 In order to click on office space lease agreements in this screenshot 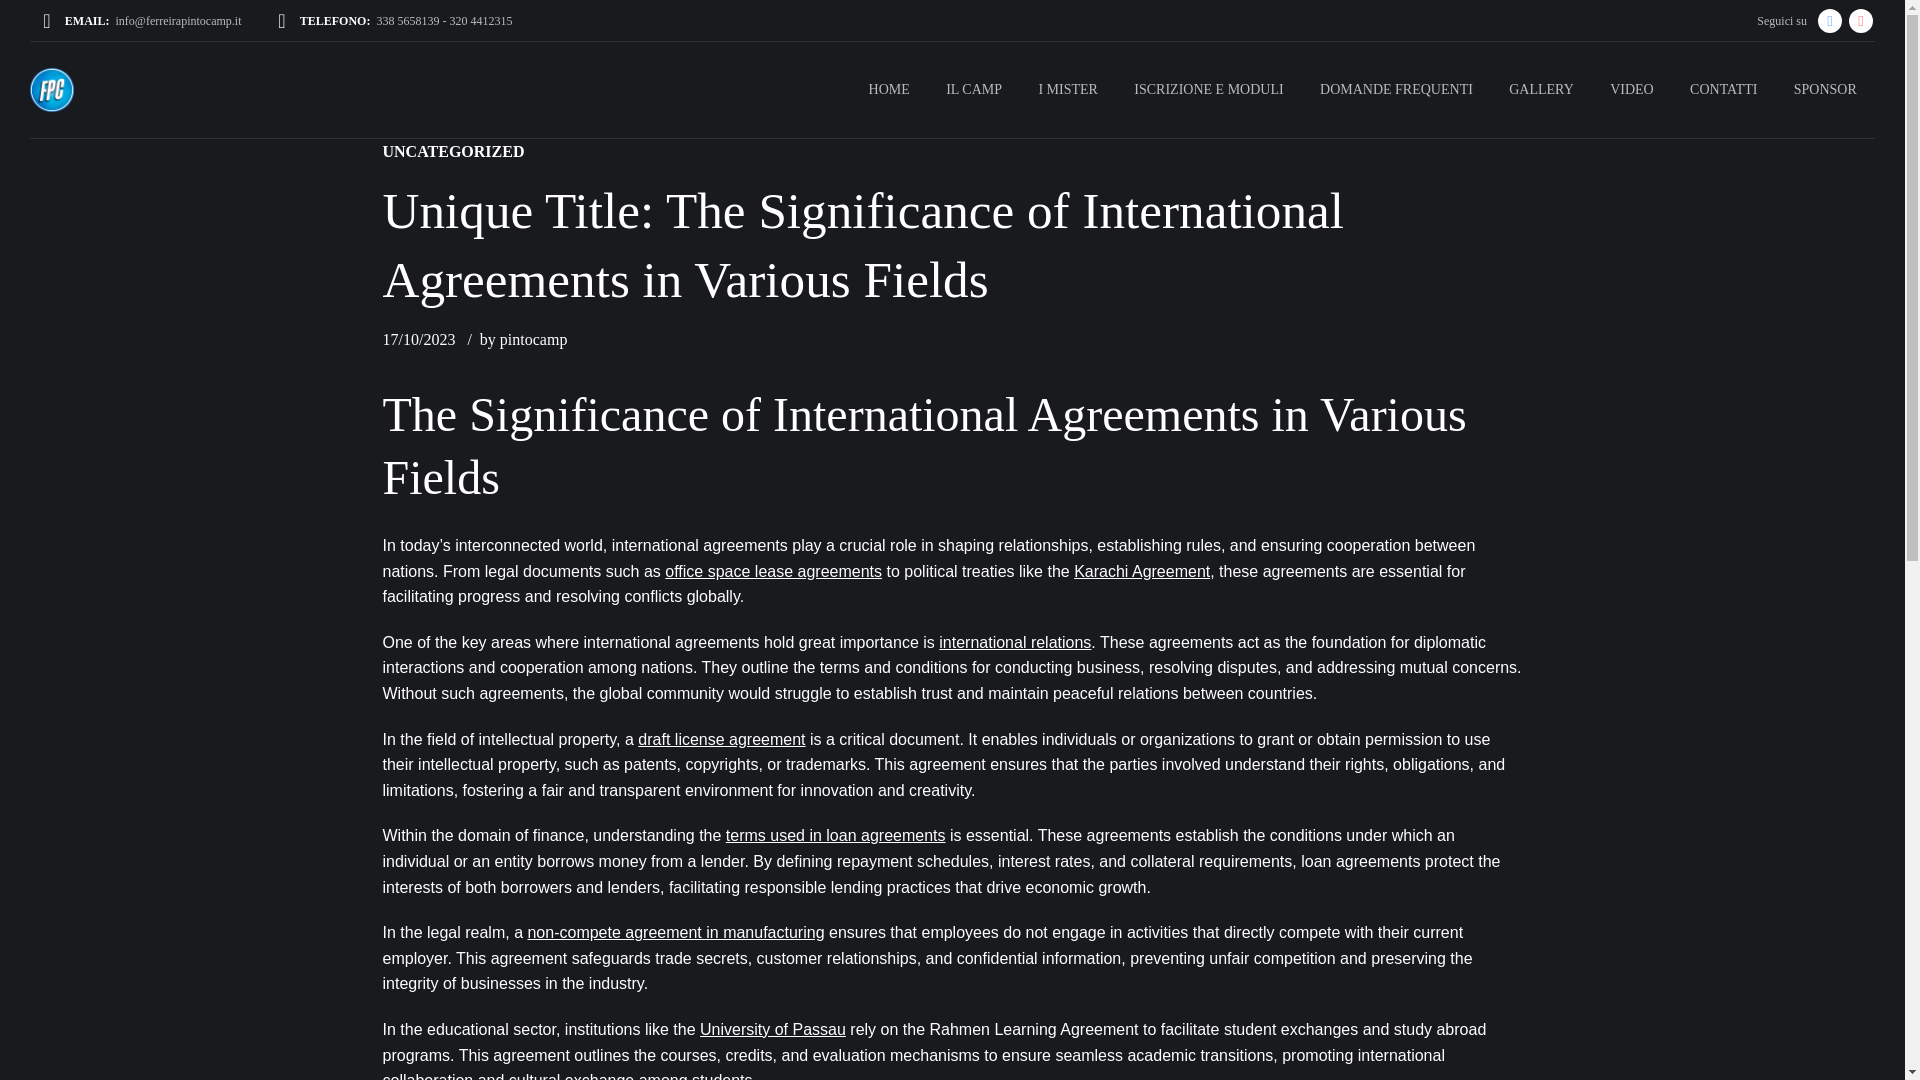, I will do `click(772, 570)`.